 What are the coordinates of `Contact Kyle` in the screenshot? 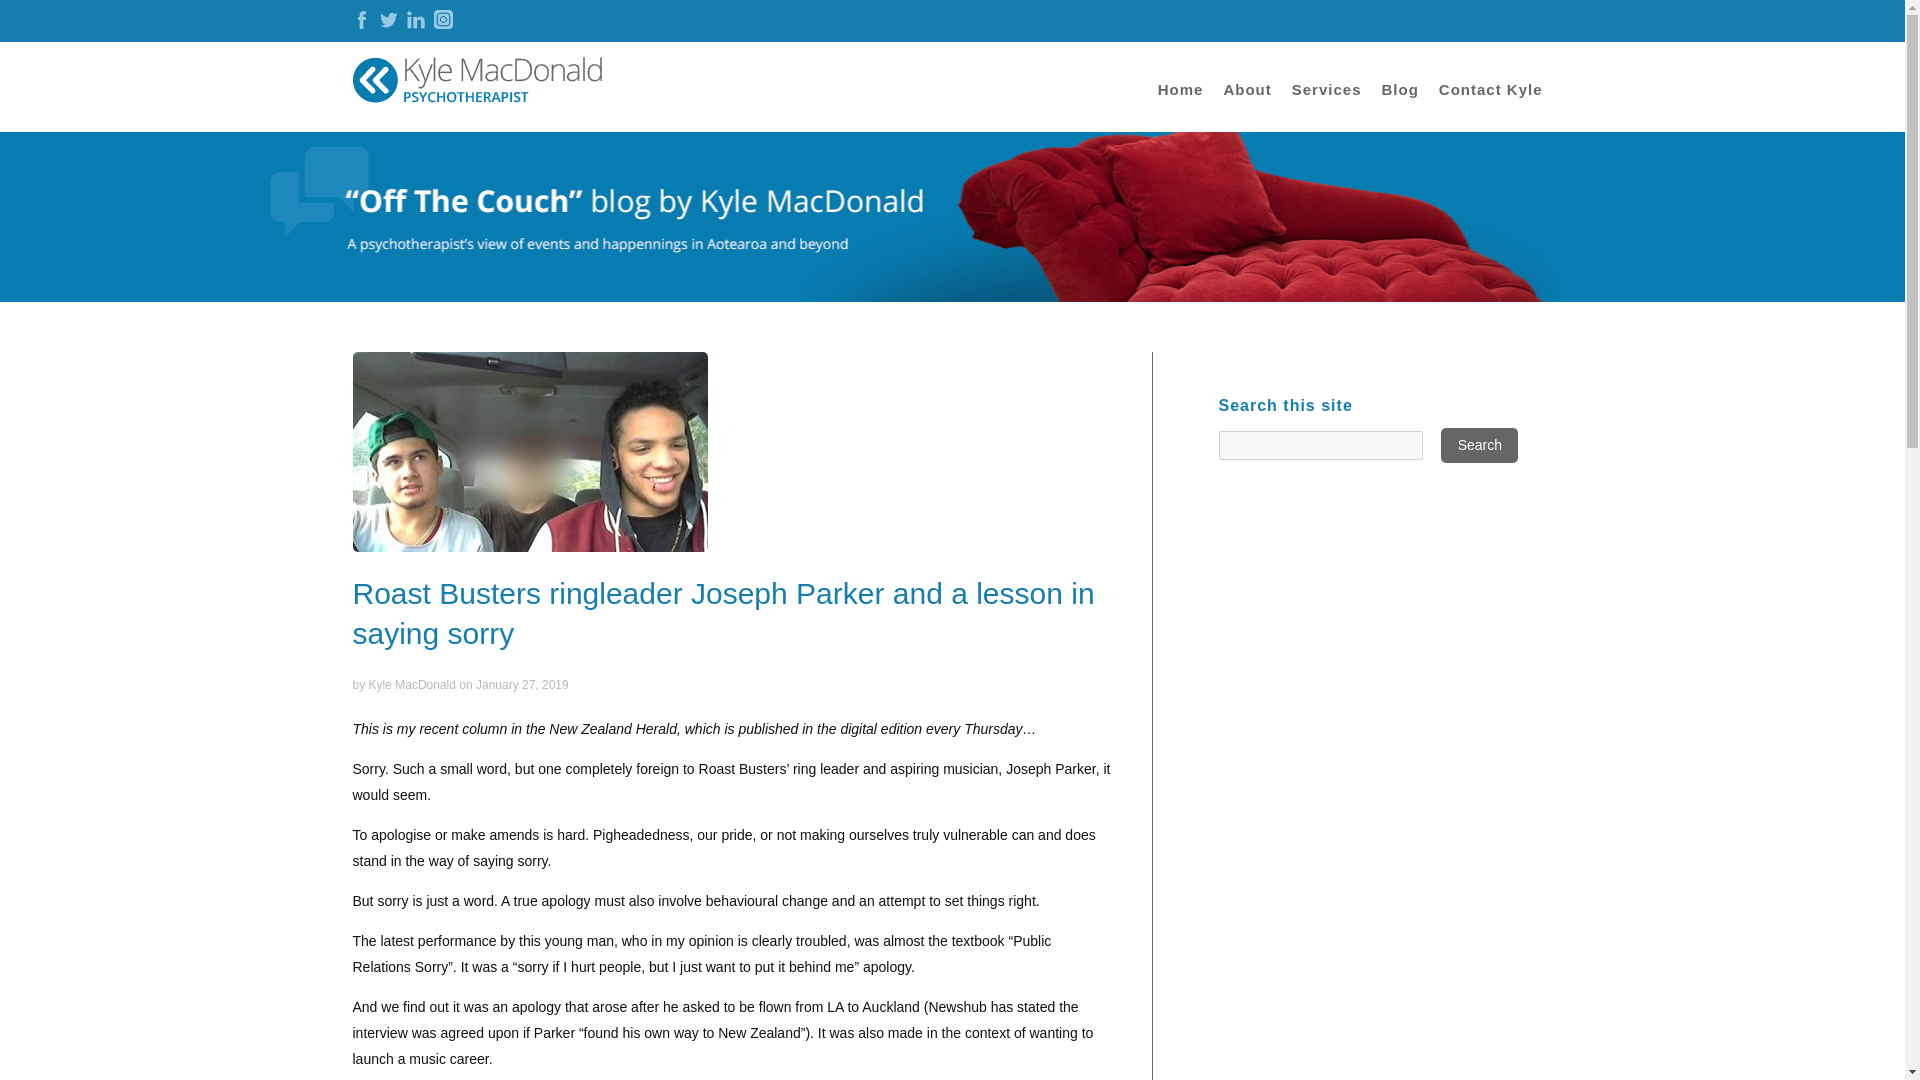 It's located at (1490, 106).